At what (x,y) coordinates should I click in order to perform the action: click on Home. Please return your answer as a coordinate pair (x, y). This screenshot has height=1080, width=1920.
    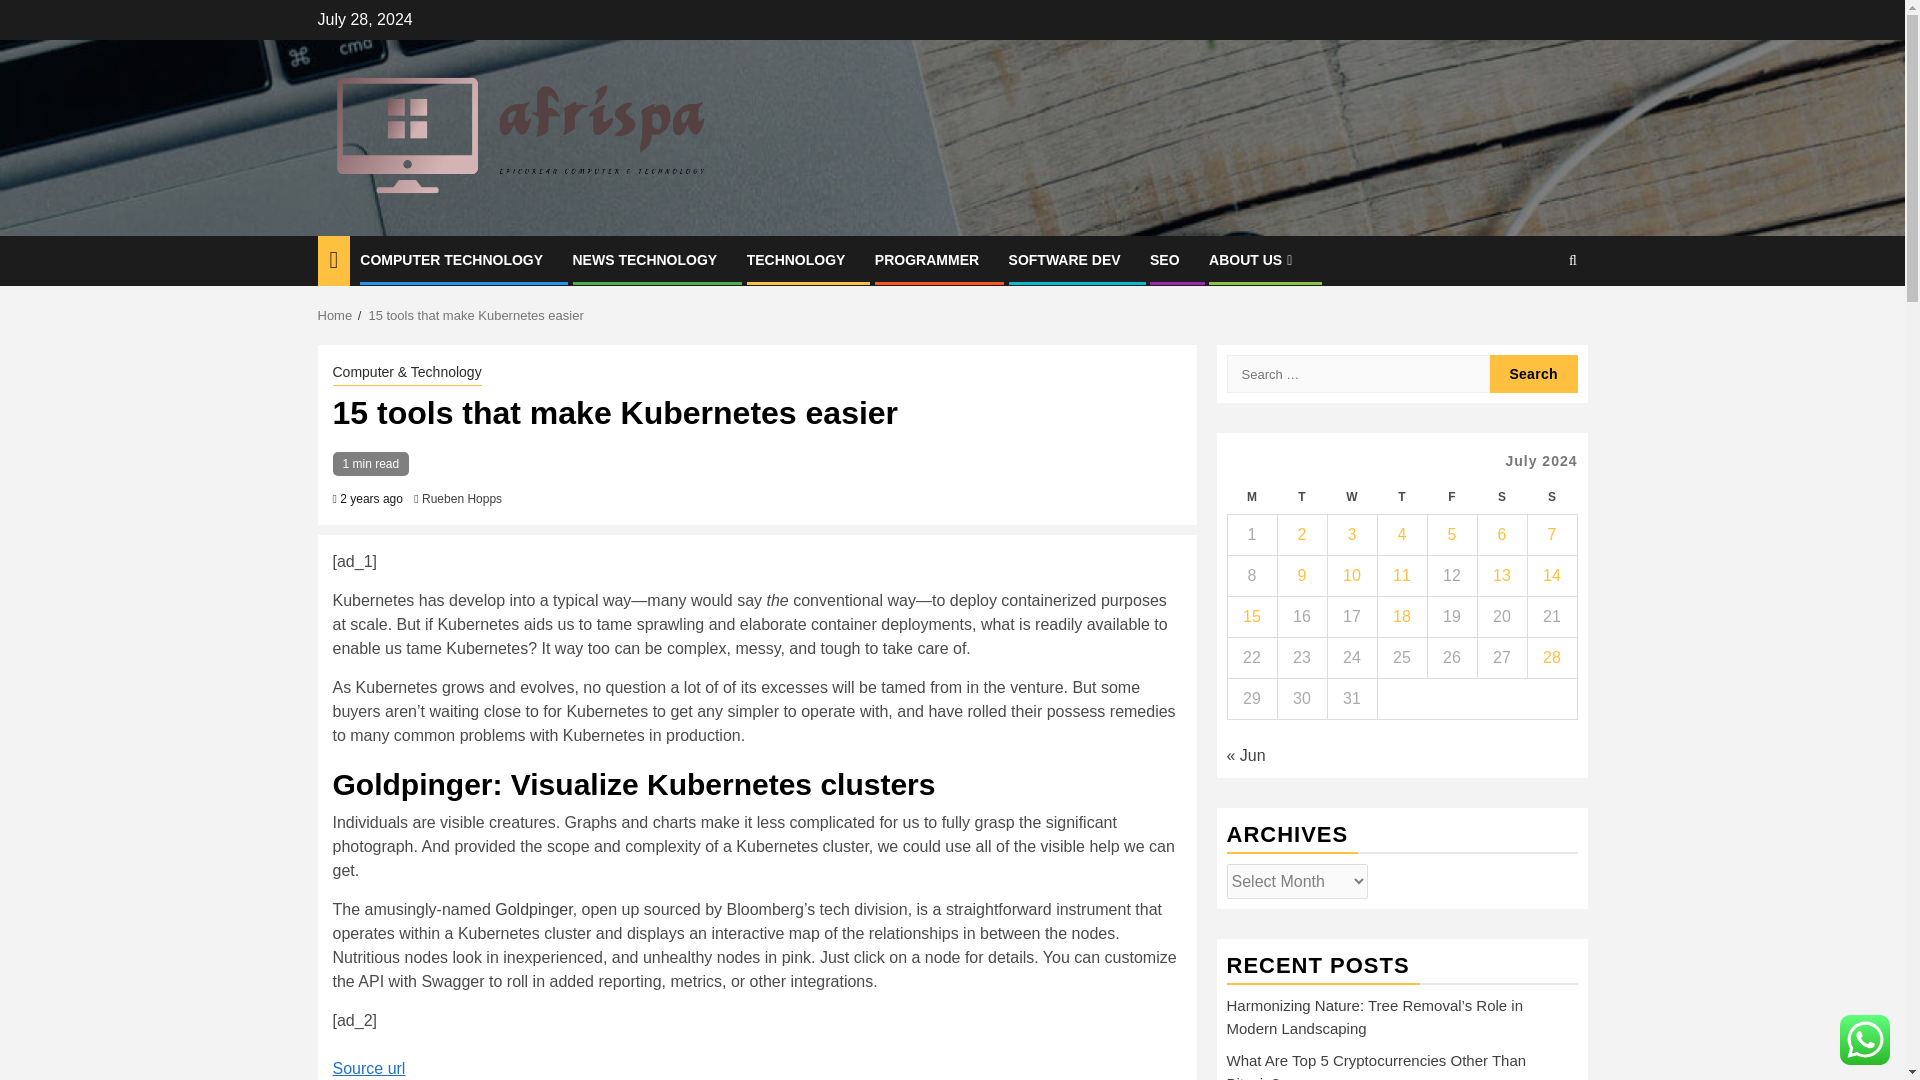
    Looking at the image, I should click on (336, 314).